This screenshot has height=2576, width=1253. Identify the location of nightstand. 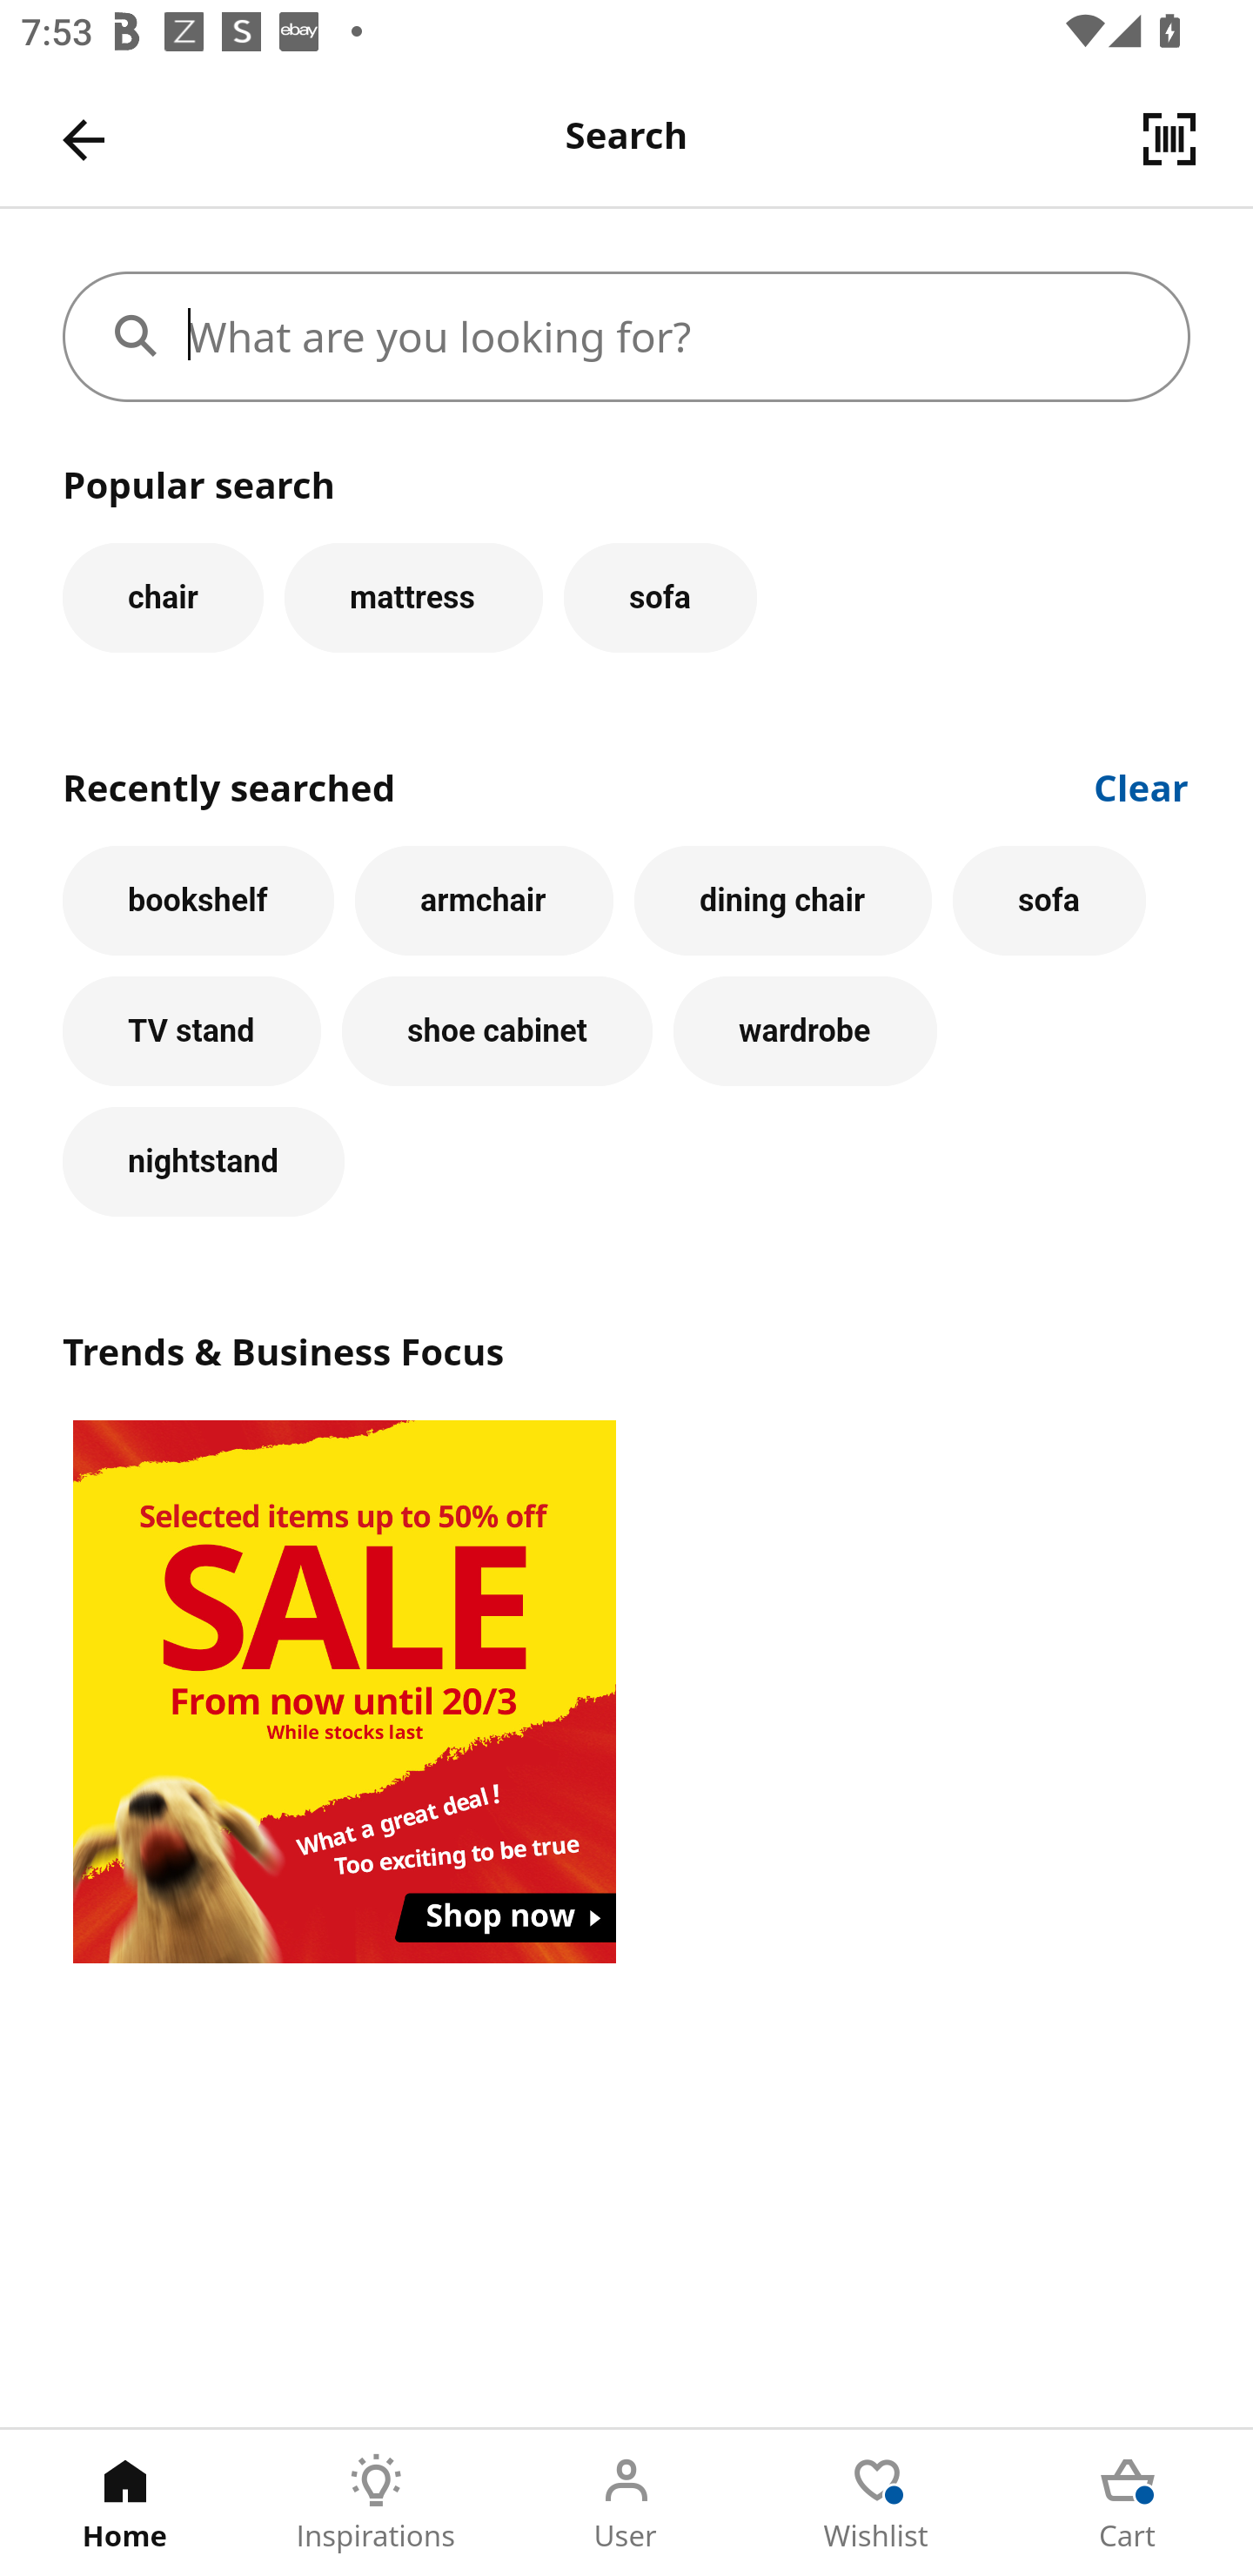
(204, 1161).